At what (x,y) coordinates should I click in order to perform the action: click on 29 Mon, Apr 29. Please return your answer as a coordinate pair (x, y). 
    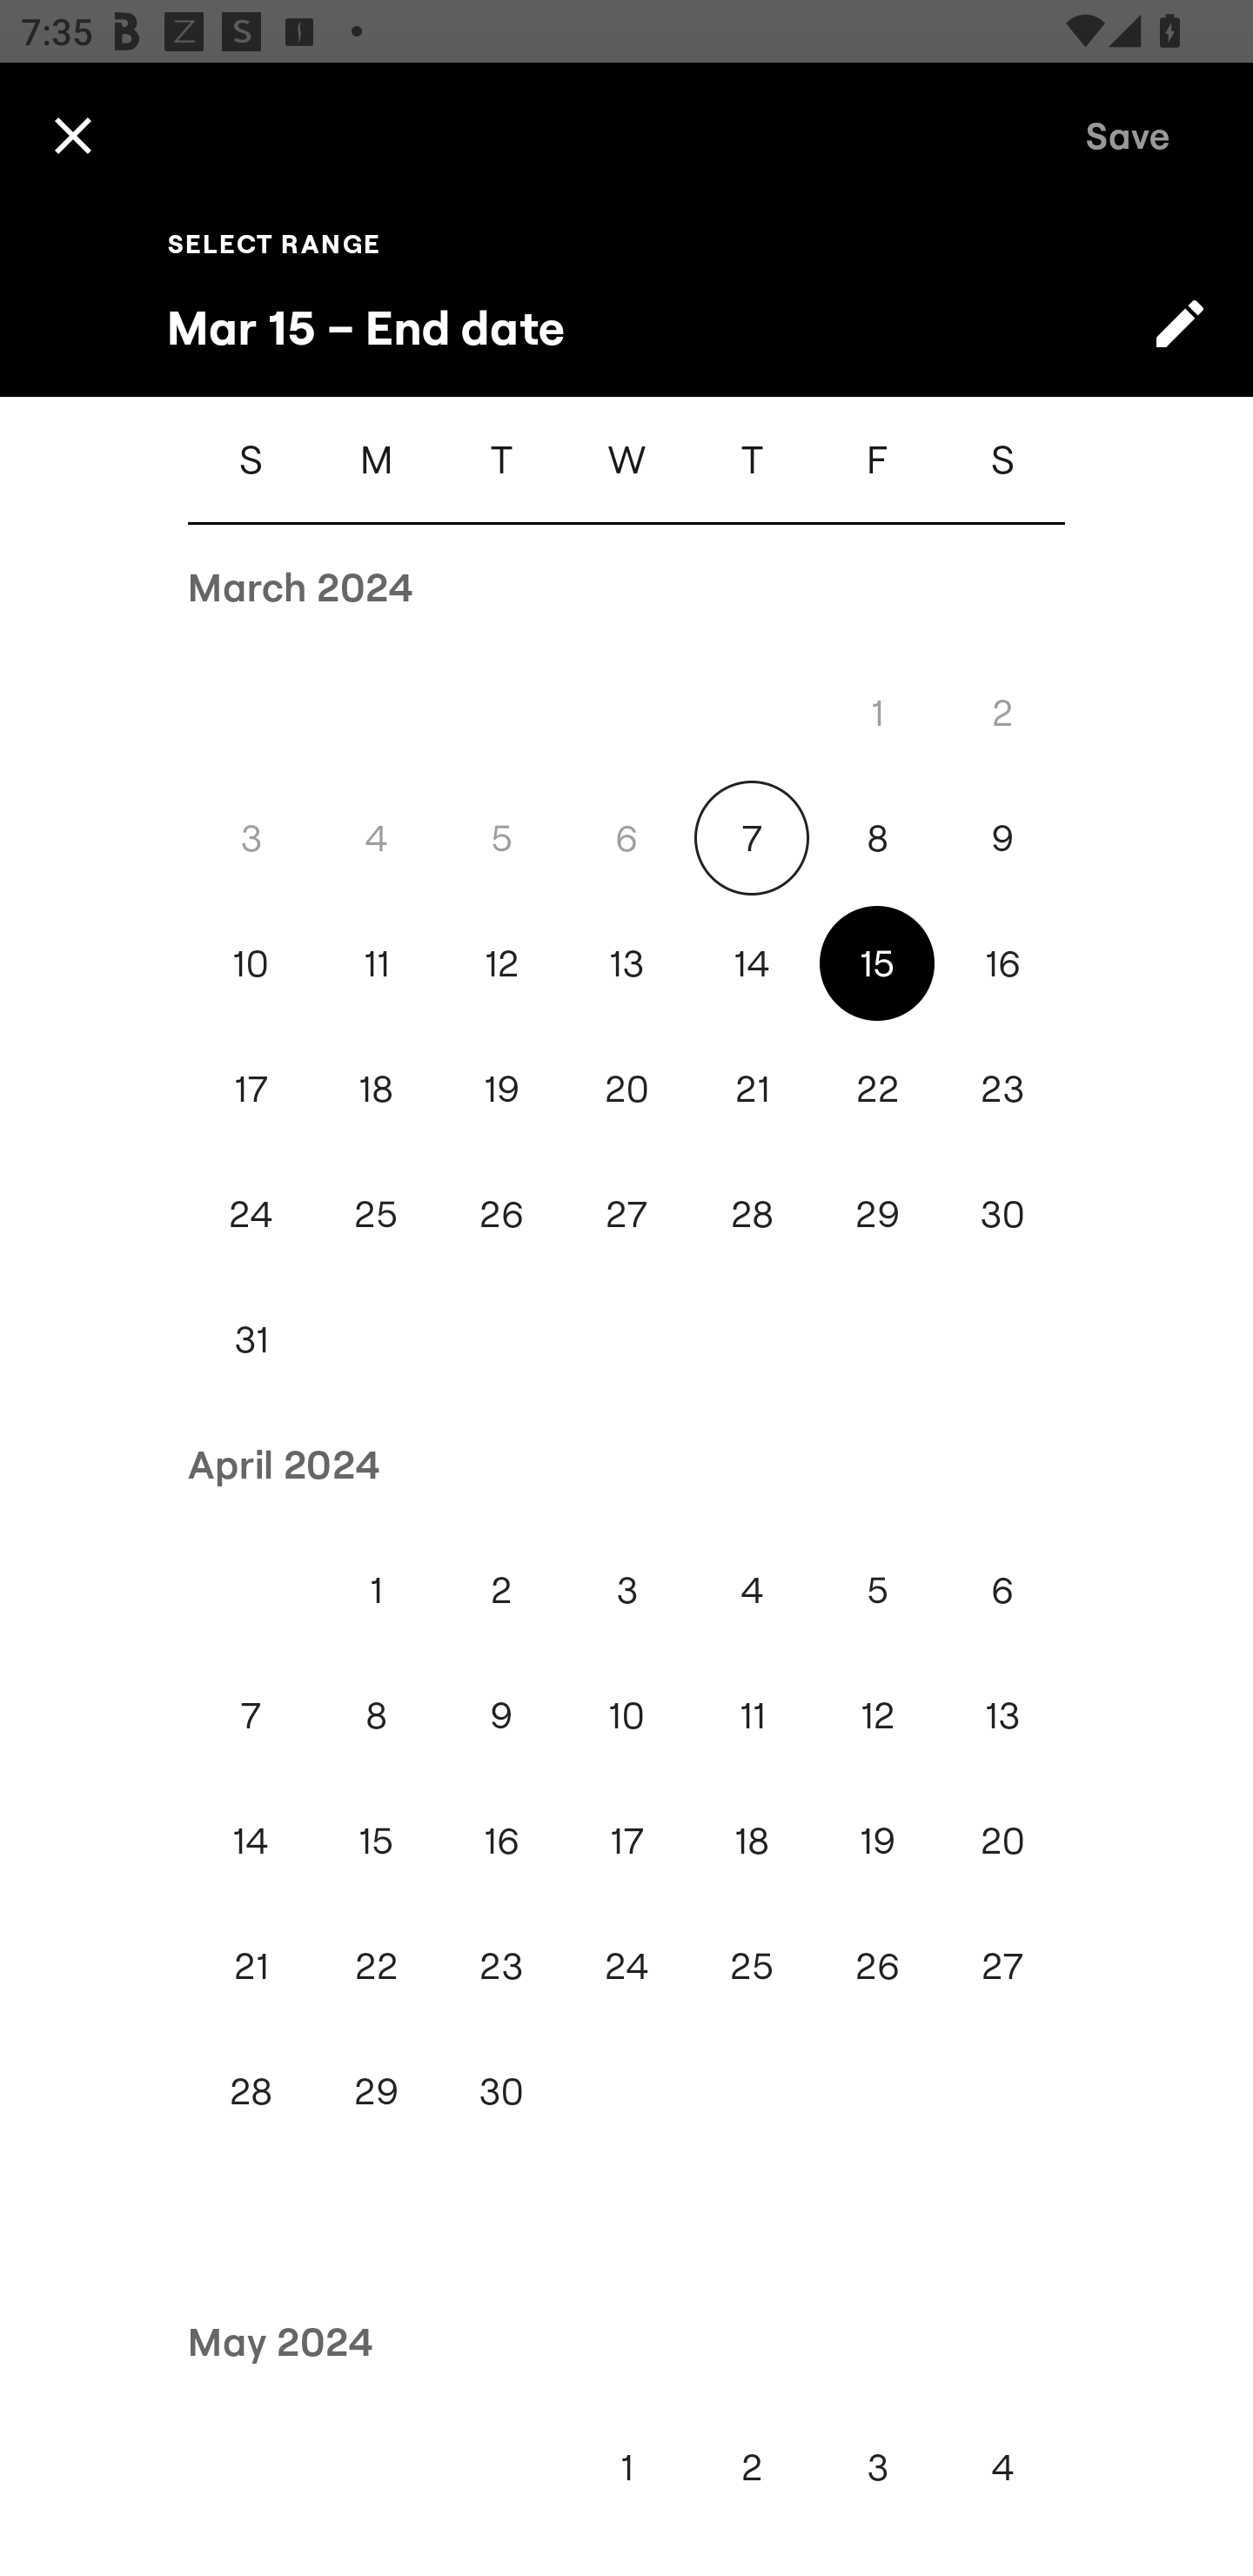
    Looking at the image, I should click on (376, 2091).